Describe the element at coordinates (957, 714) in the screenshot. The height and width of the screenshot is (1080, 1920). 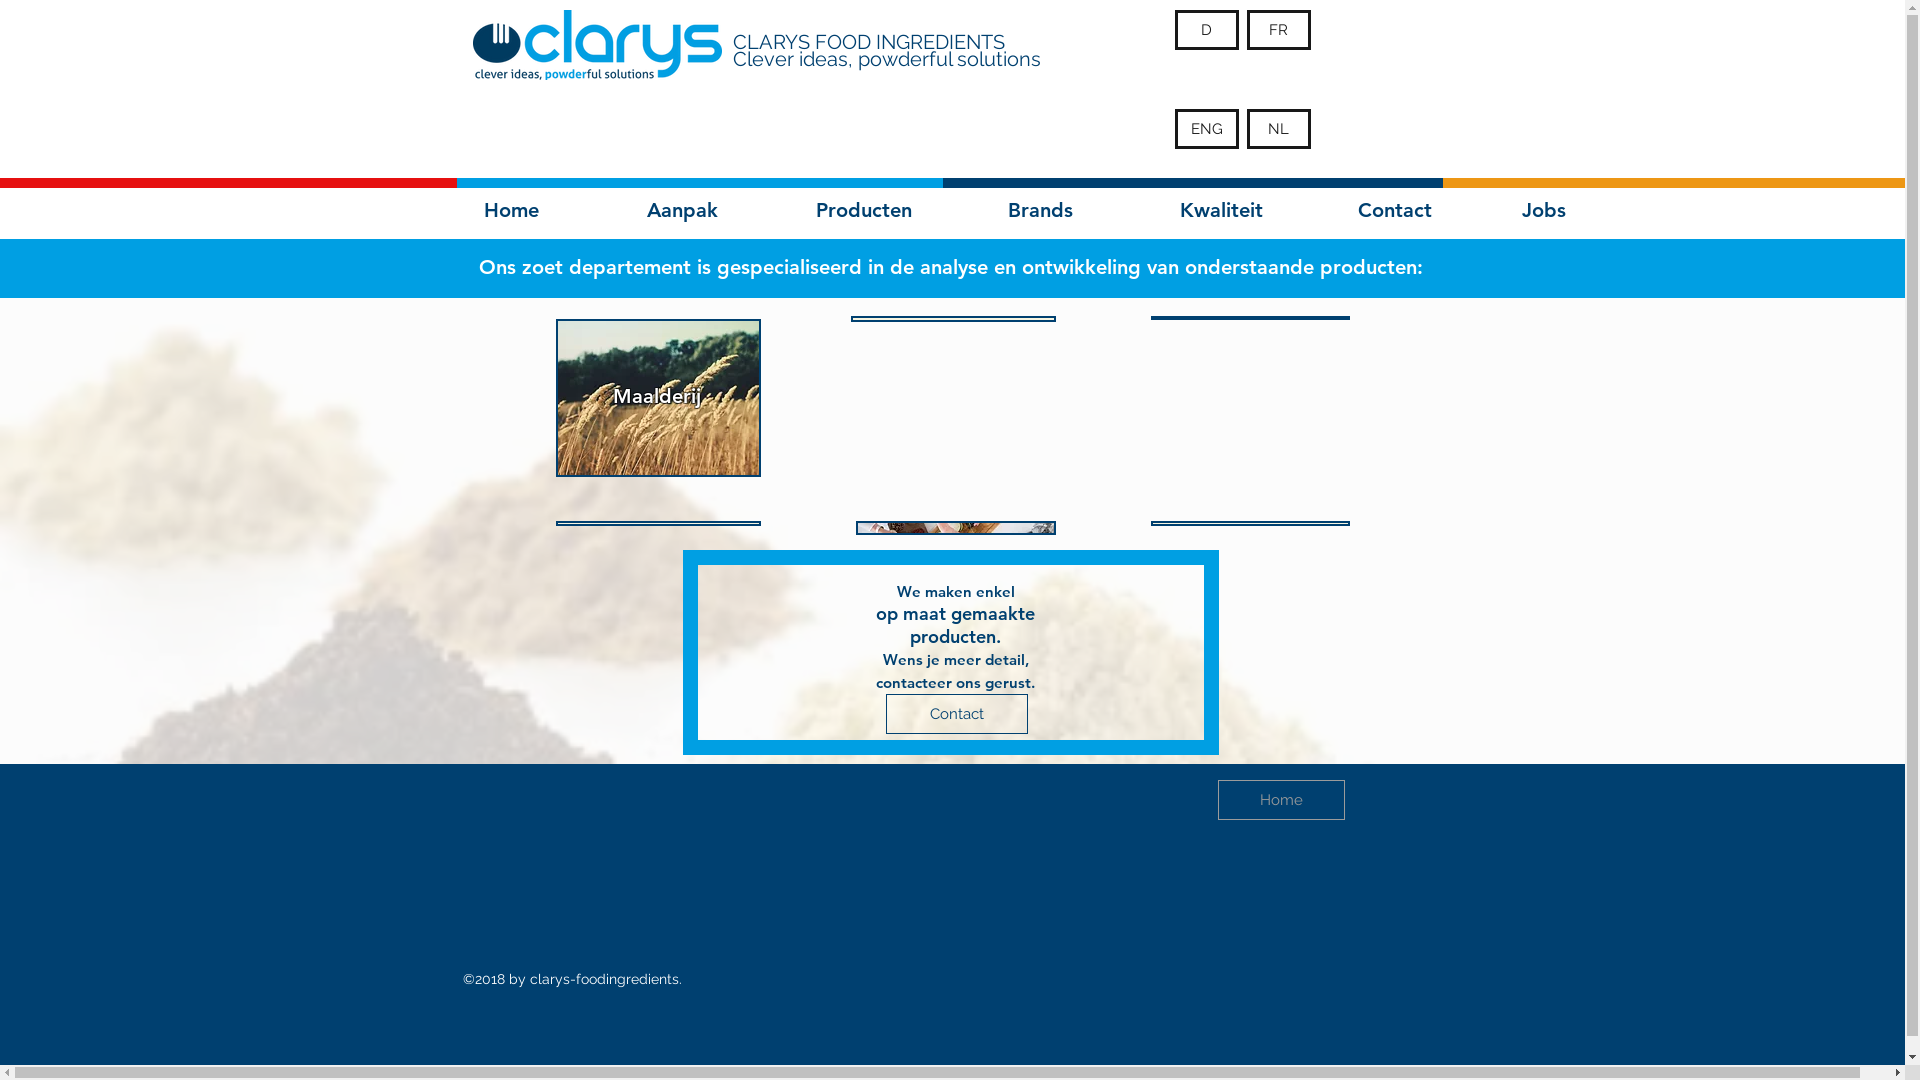
I see `Contact` at that location.